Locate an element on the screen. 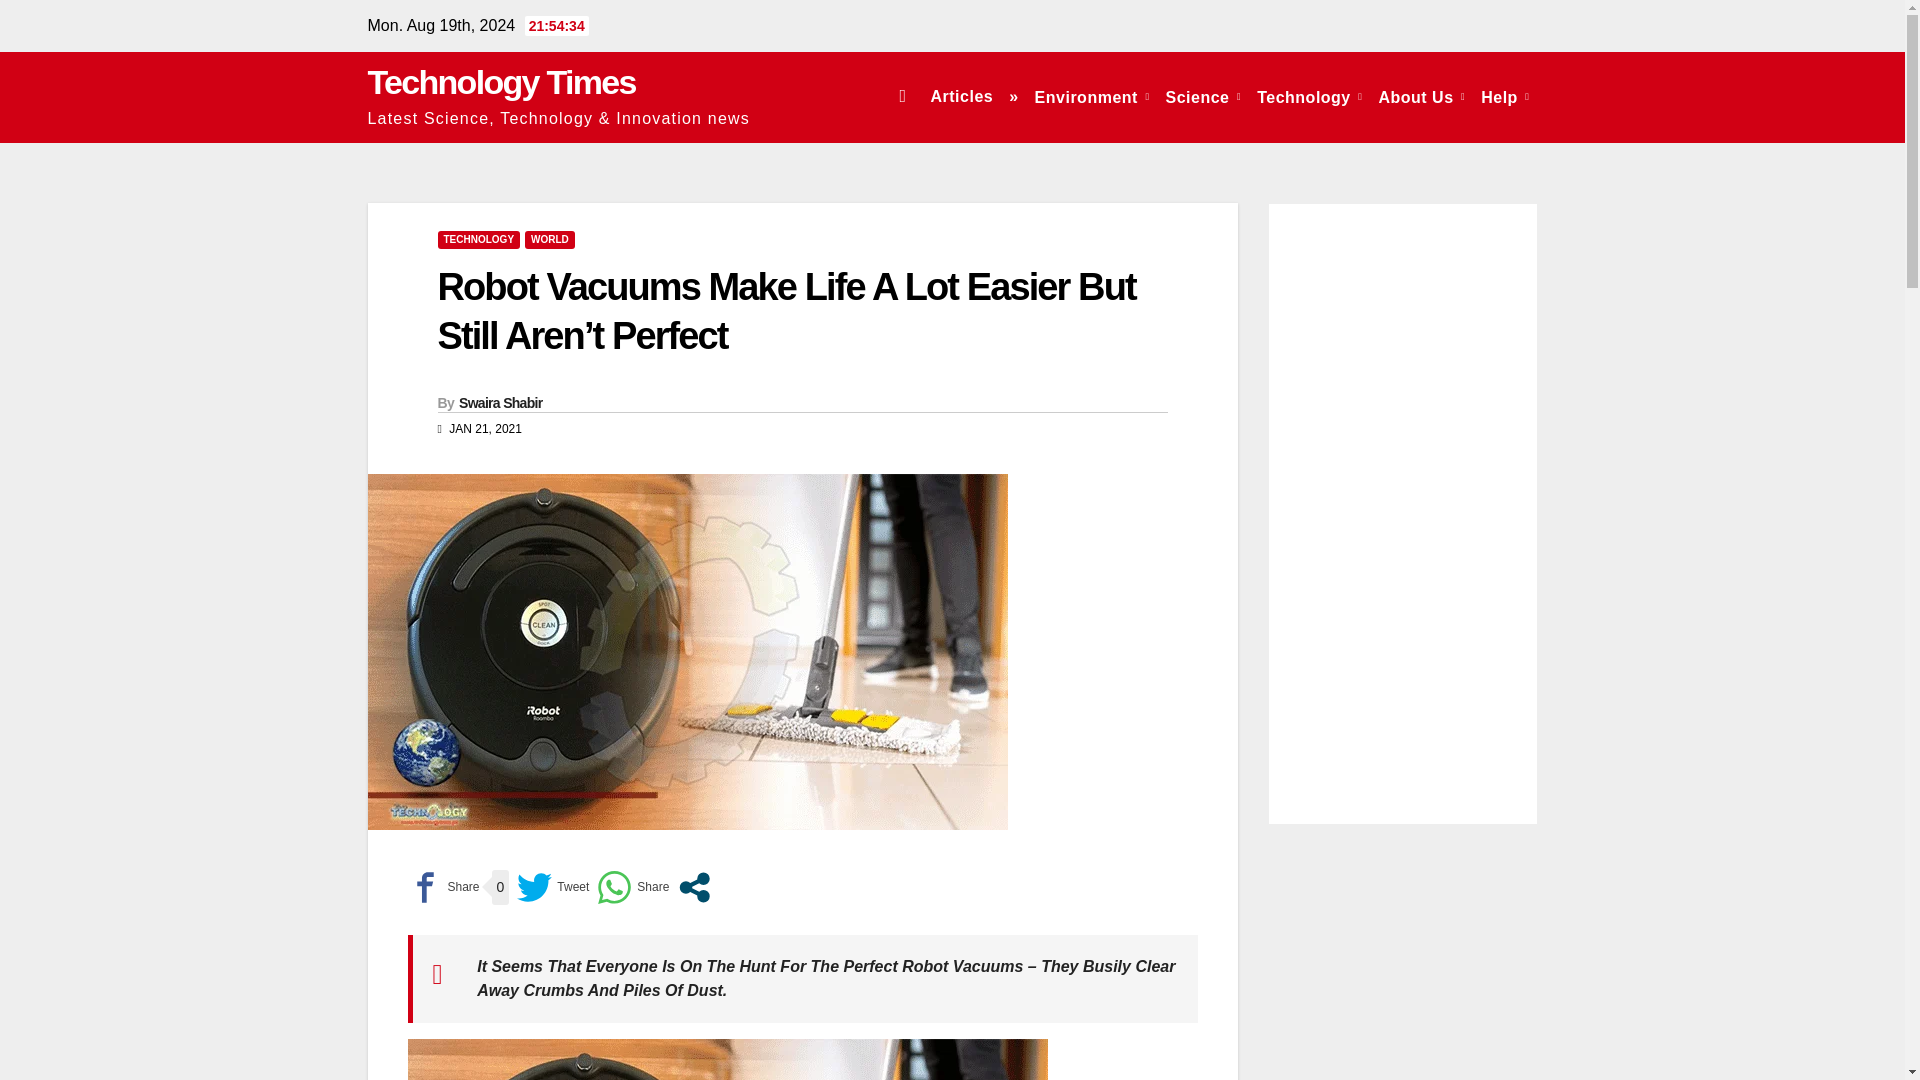 This screenshot has height=1080, width=1920. Environment is located at coordinates (1092, 96).